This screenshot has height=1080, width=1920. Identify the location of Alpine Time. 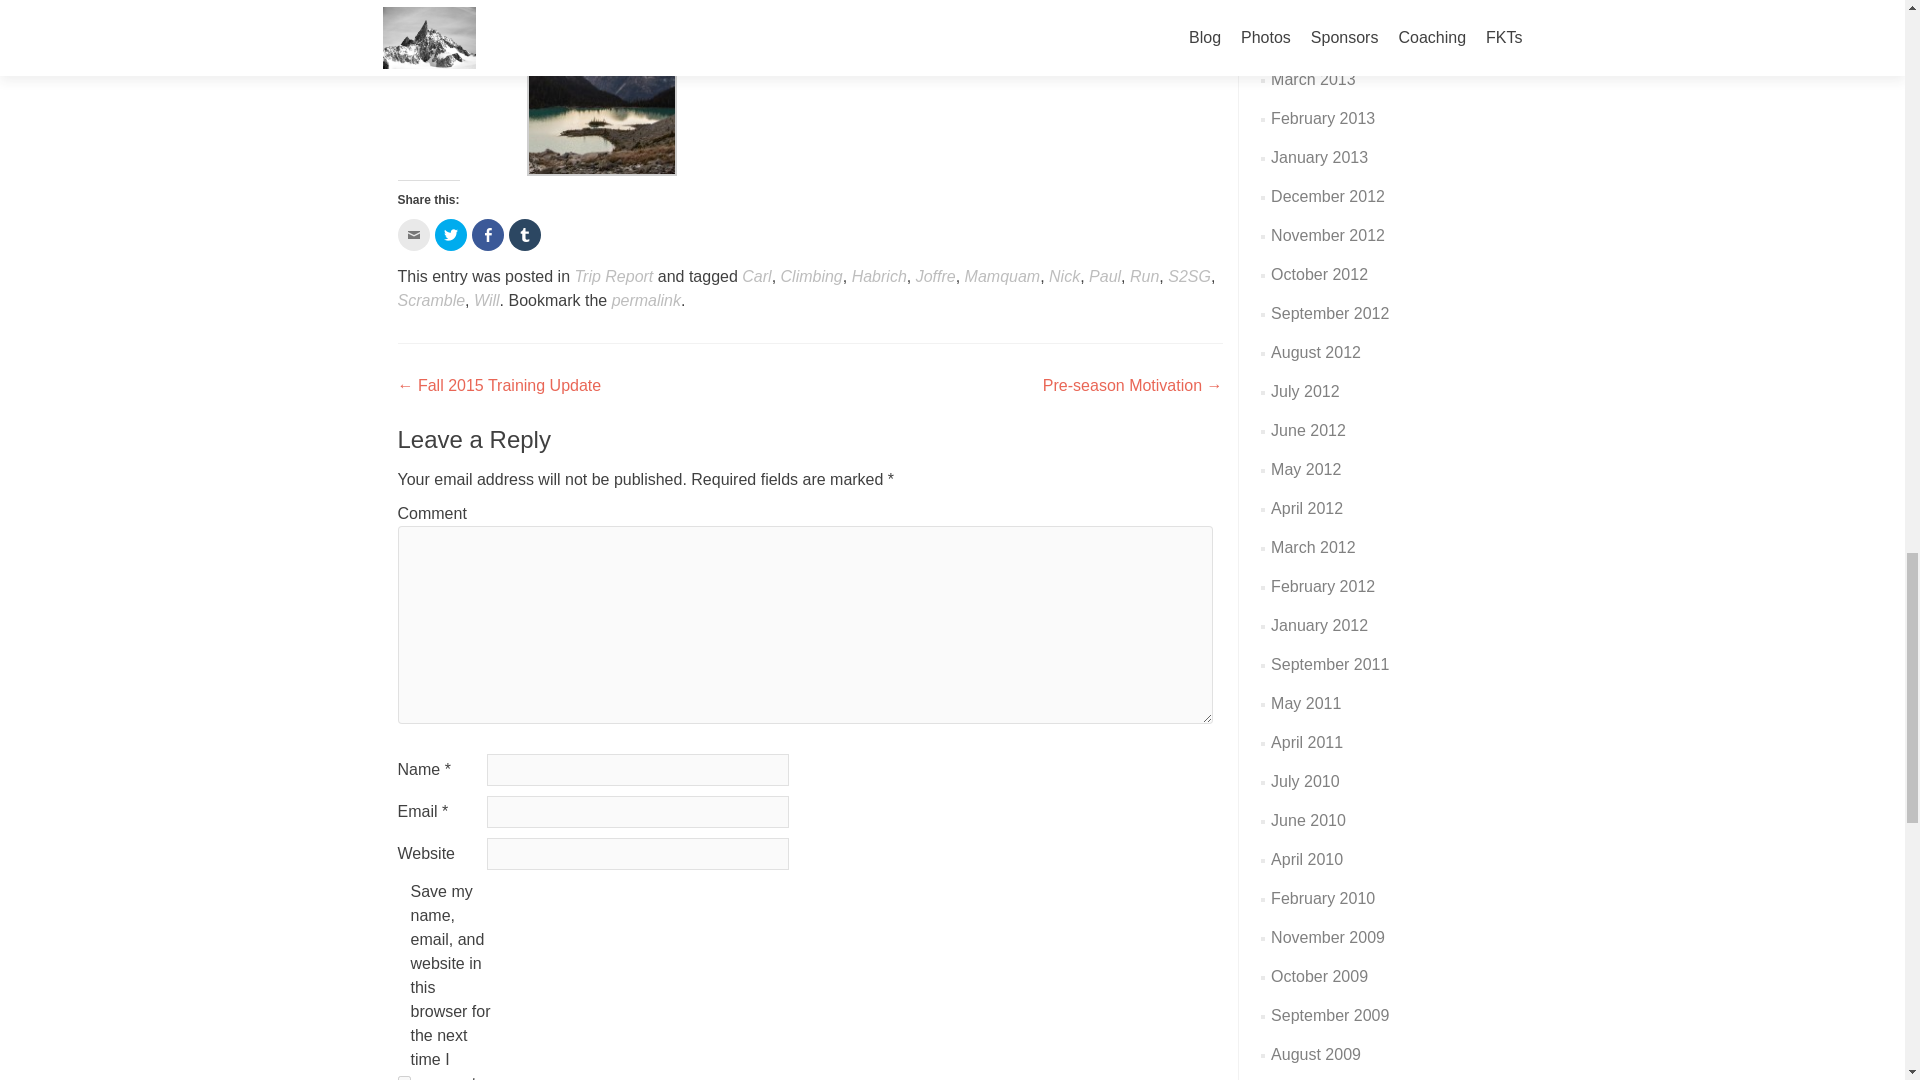
(602, 99).